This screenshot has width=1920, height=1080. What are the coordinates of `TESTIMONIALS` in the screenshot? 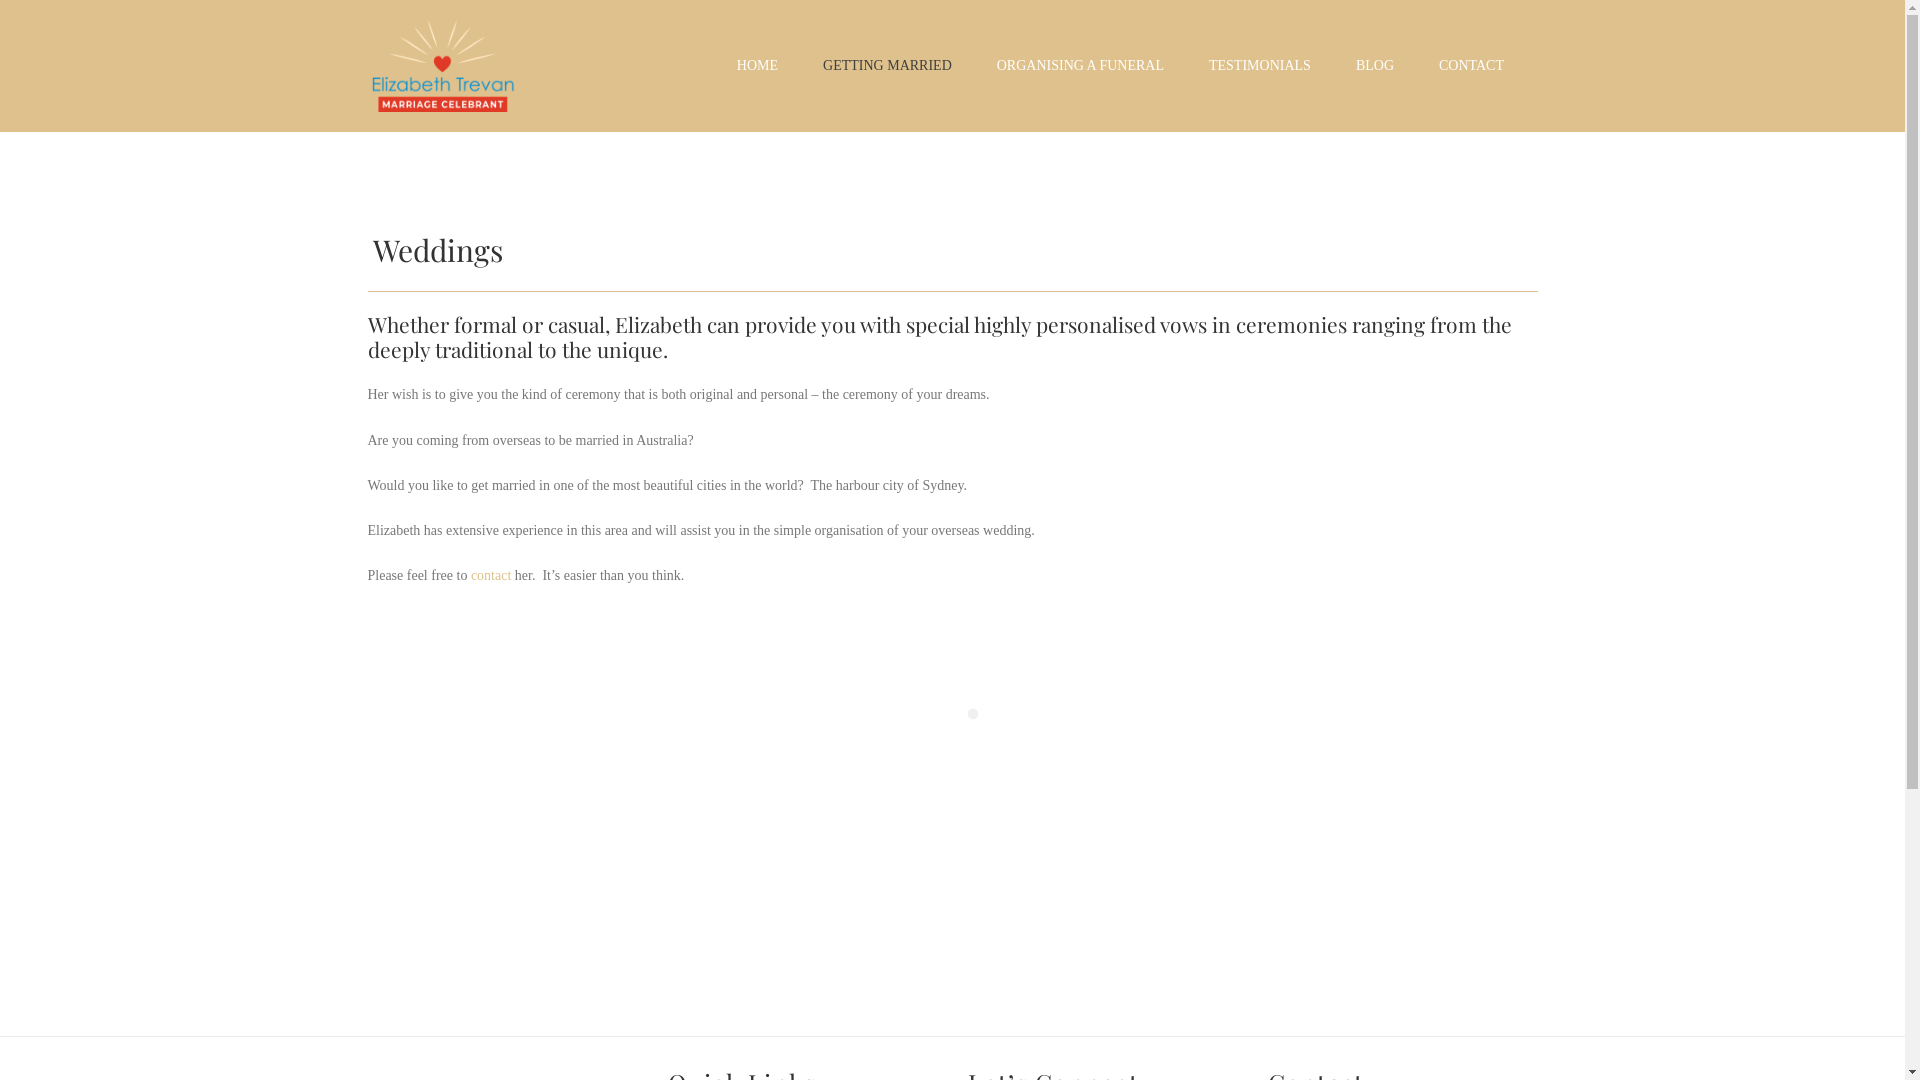 It's located at (1260, 66).